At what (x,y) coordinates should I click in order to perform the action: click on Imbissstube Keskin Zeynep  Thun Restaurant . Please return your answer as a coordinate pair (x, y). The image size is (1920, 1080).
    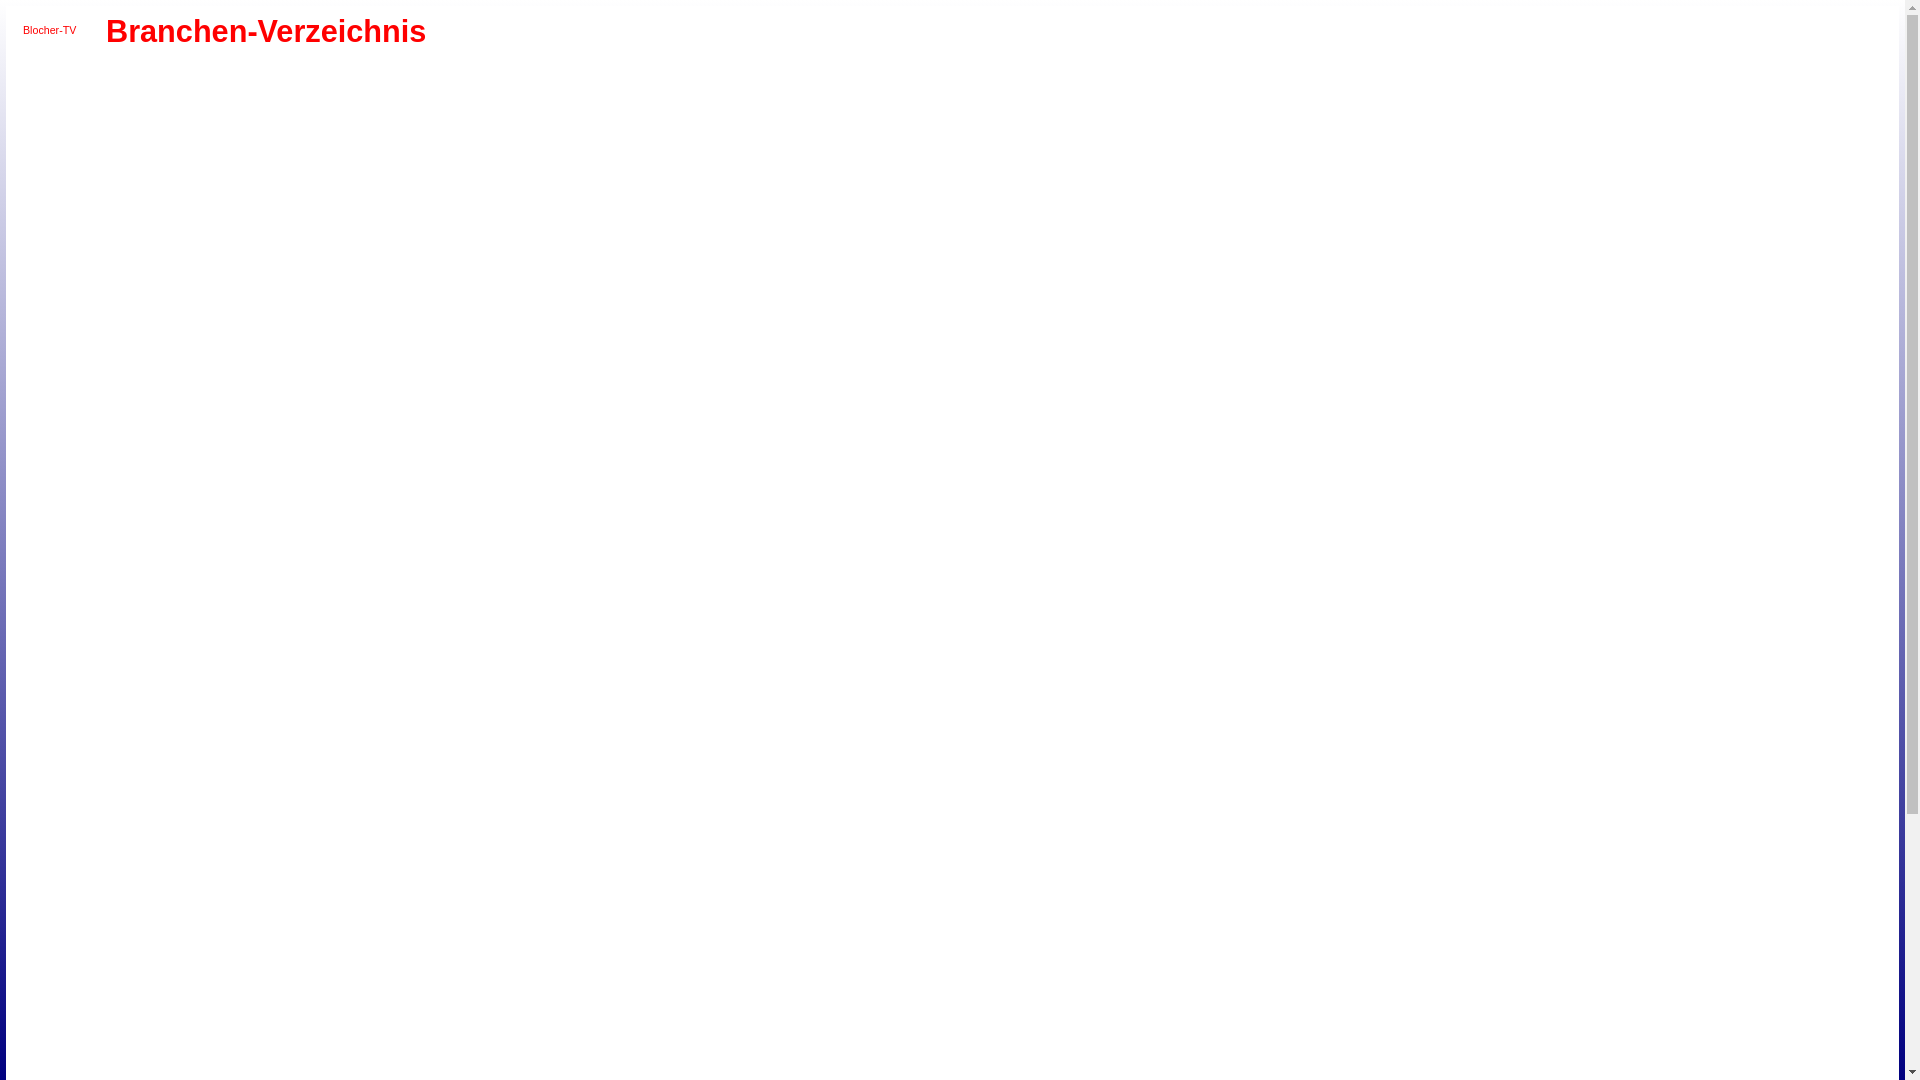
    Looking at the image, I should click on (186, 1022).